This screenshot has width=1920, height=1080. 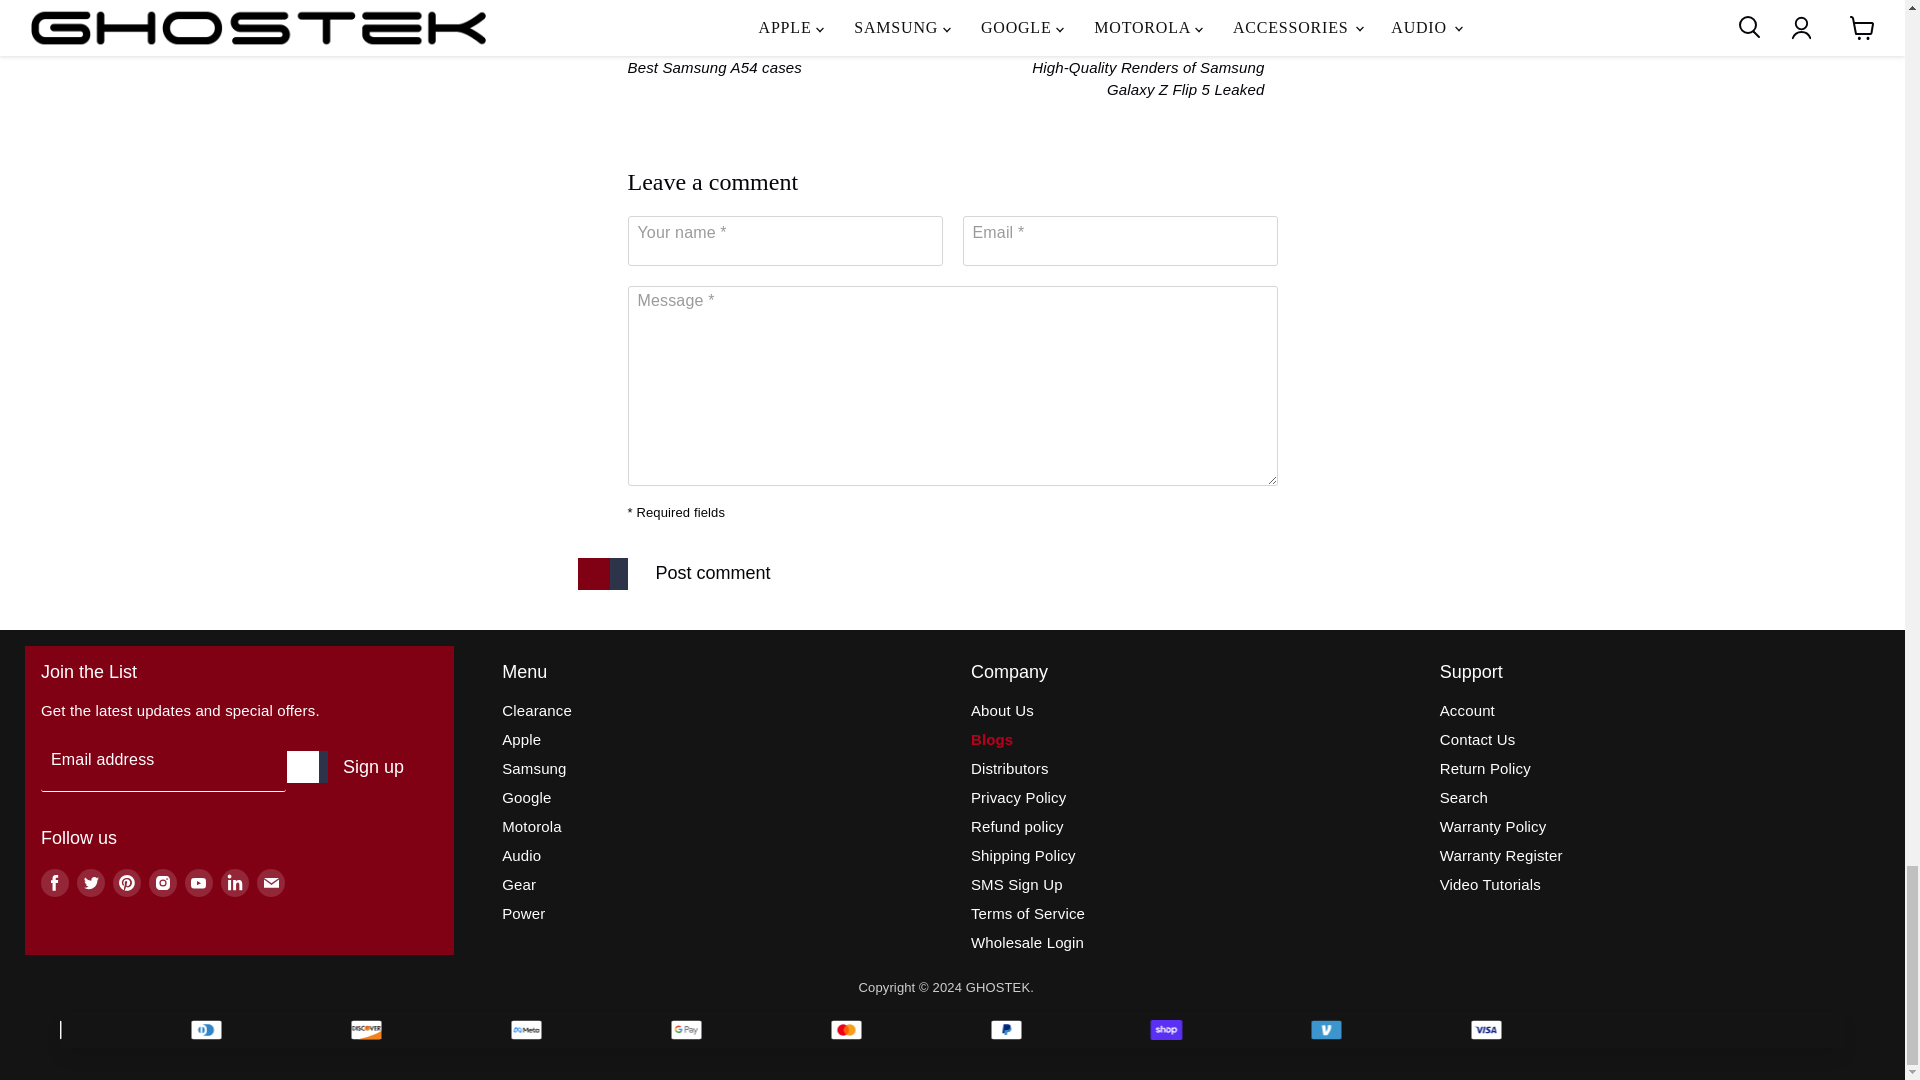 What do you see at coordinates (90, 883) in the screenshot?
I see `Twitter` at bounding box center [90, 883].